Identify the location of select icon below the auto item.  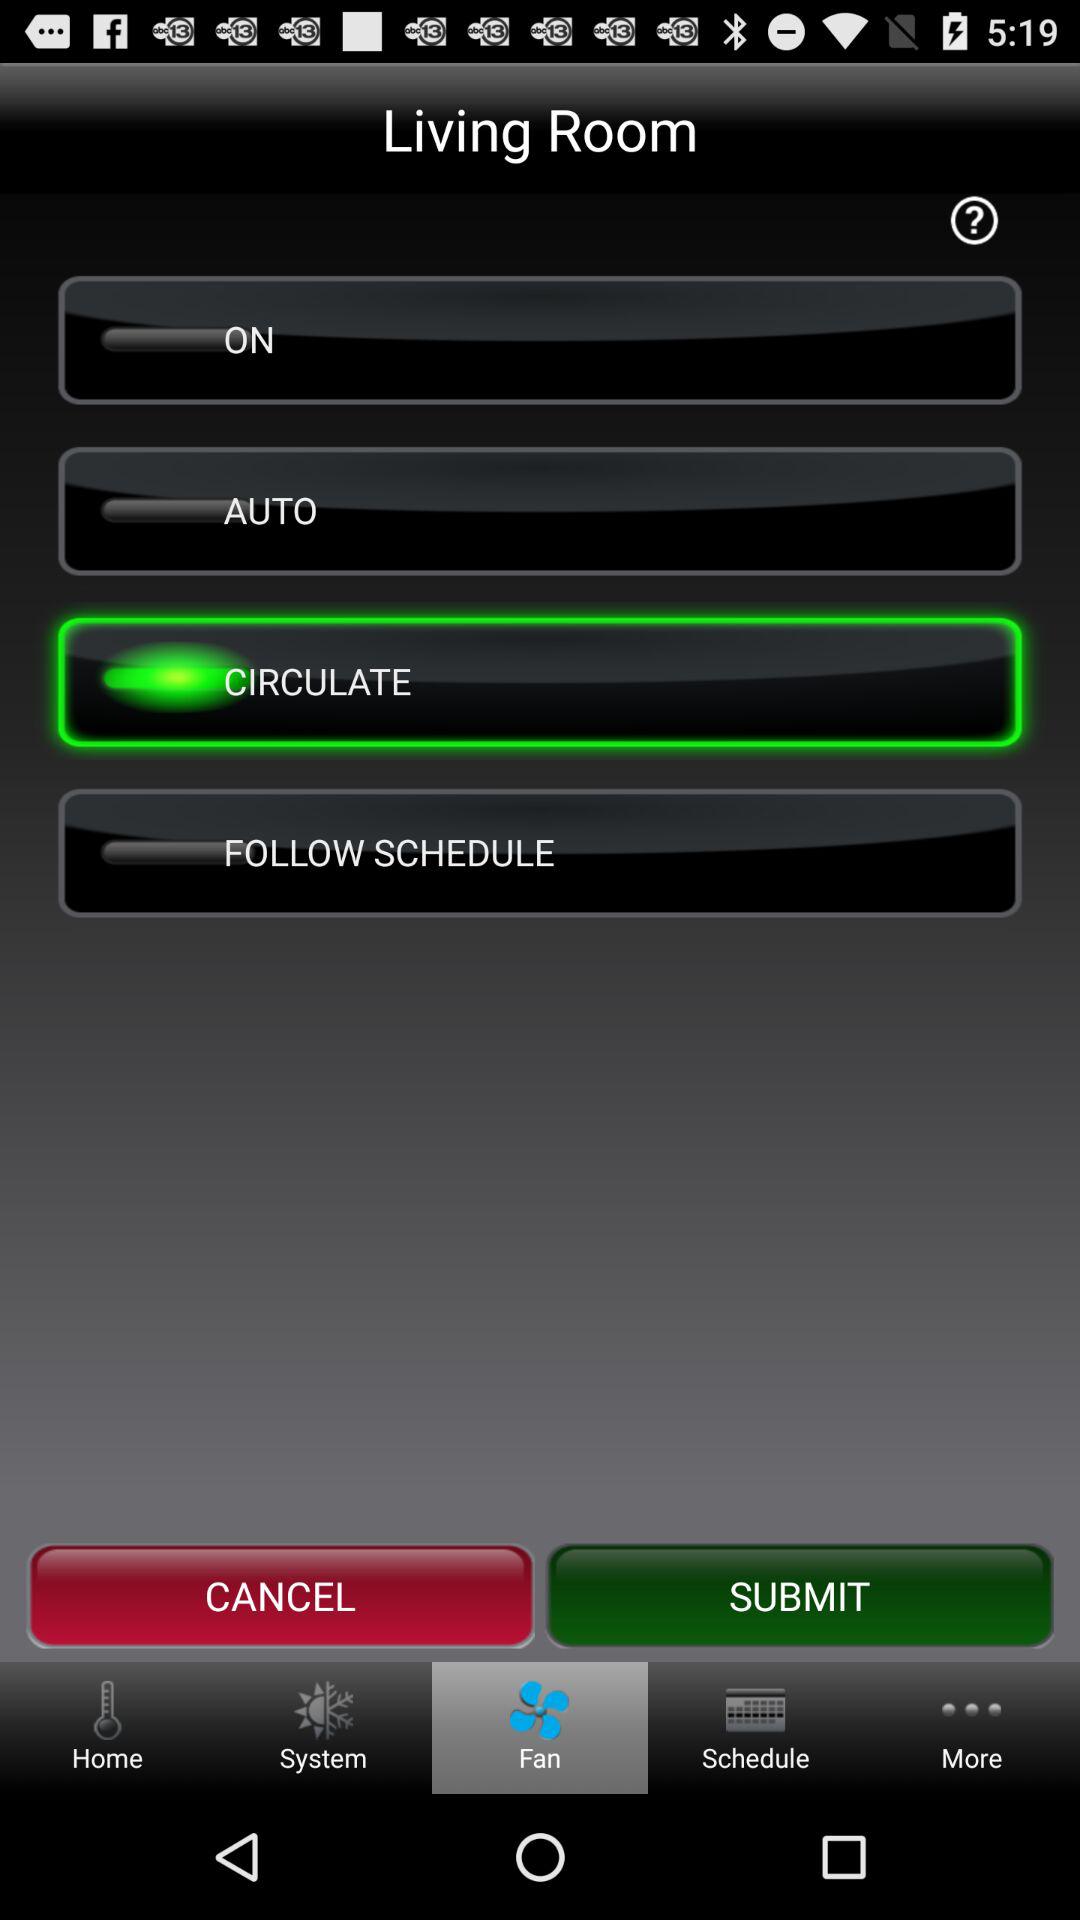
(540, 680).